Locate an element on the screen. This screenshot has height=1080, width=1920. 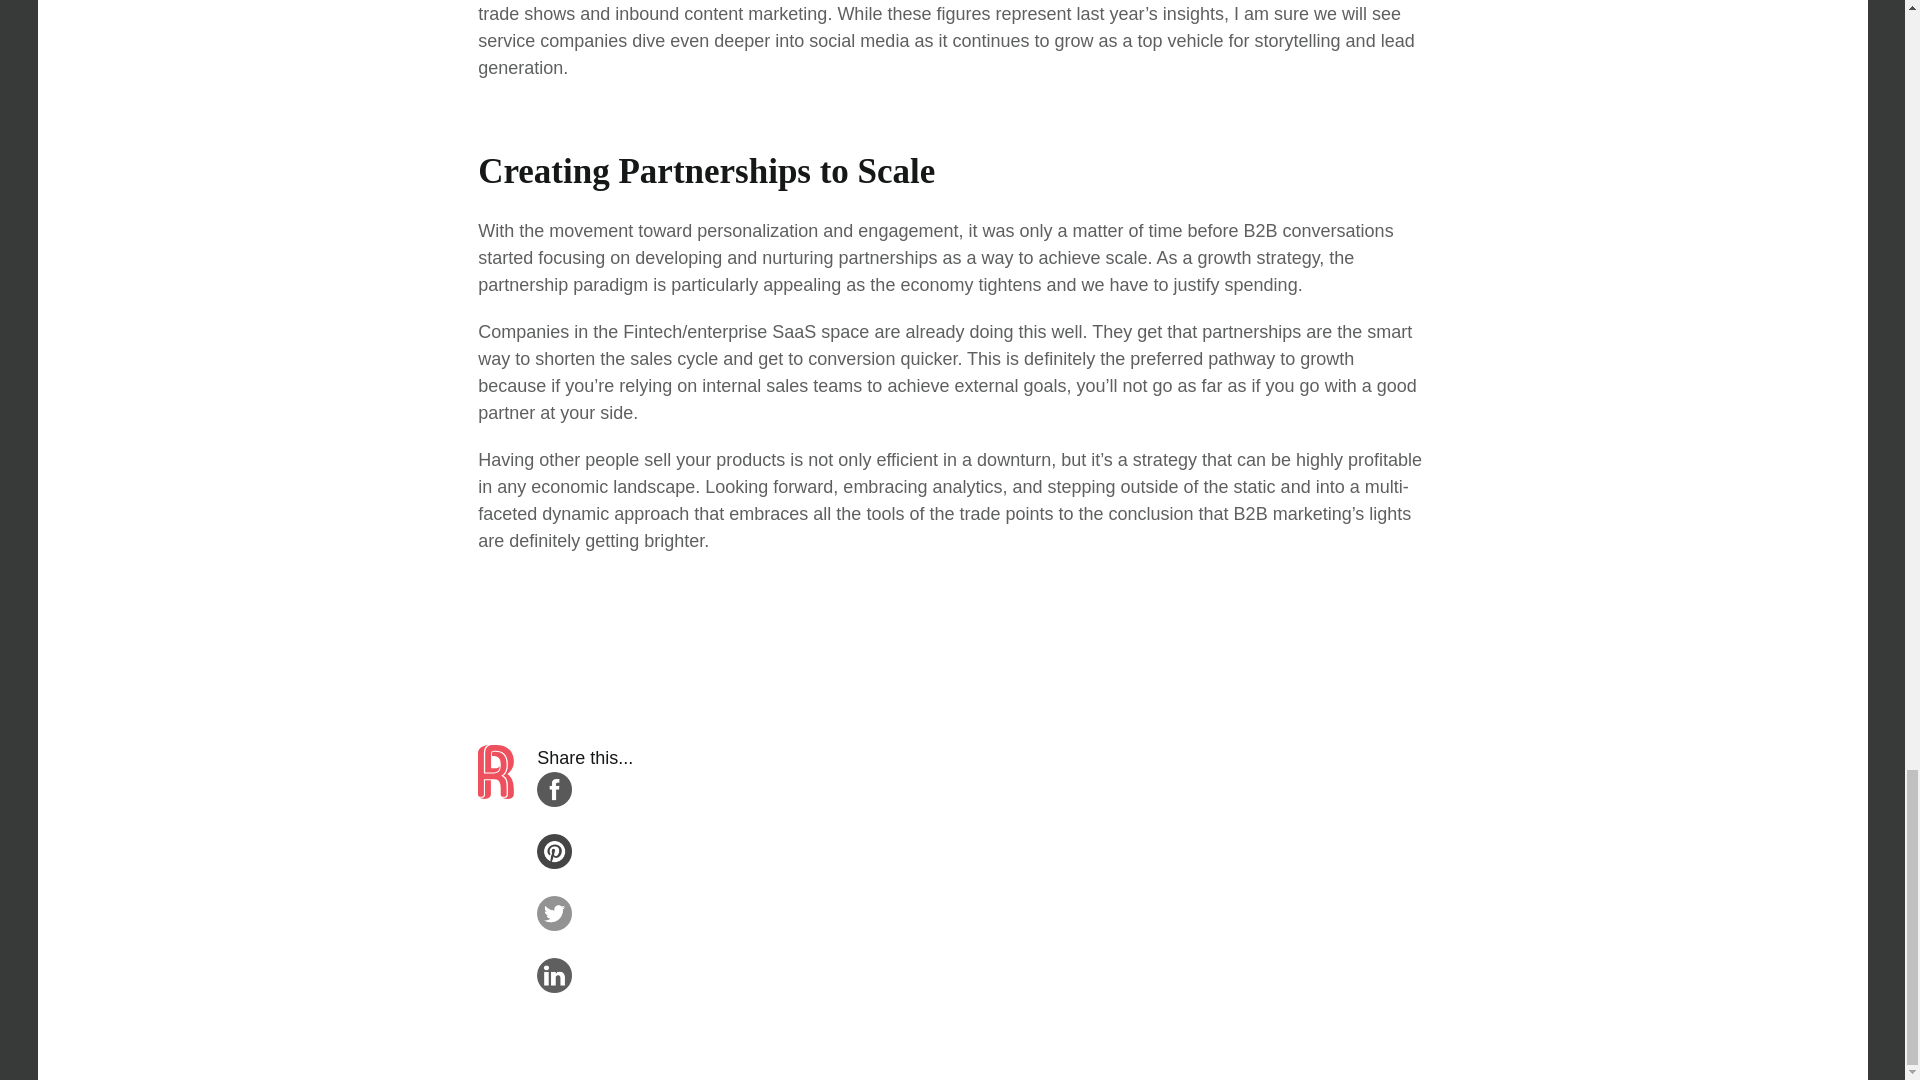
linkedin is located at coordinates (554, 974).